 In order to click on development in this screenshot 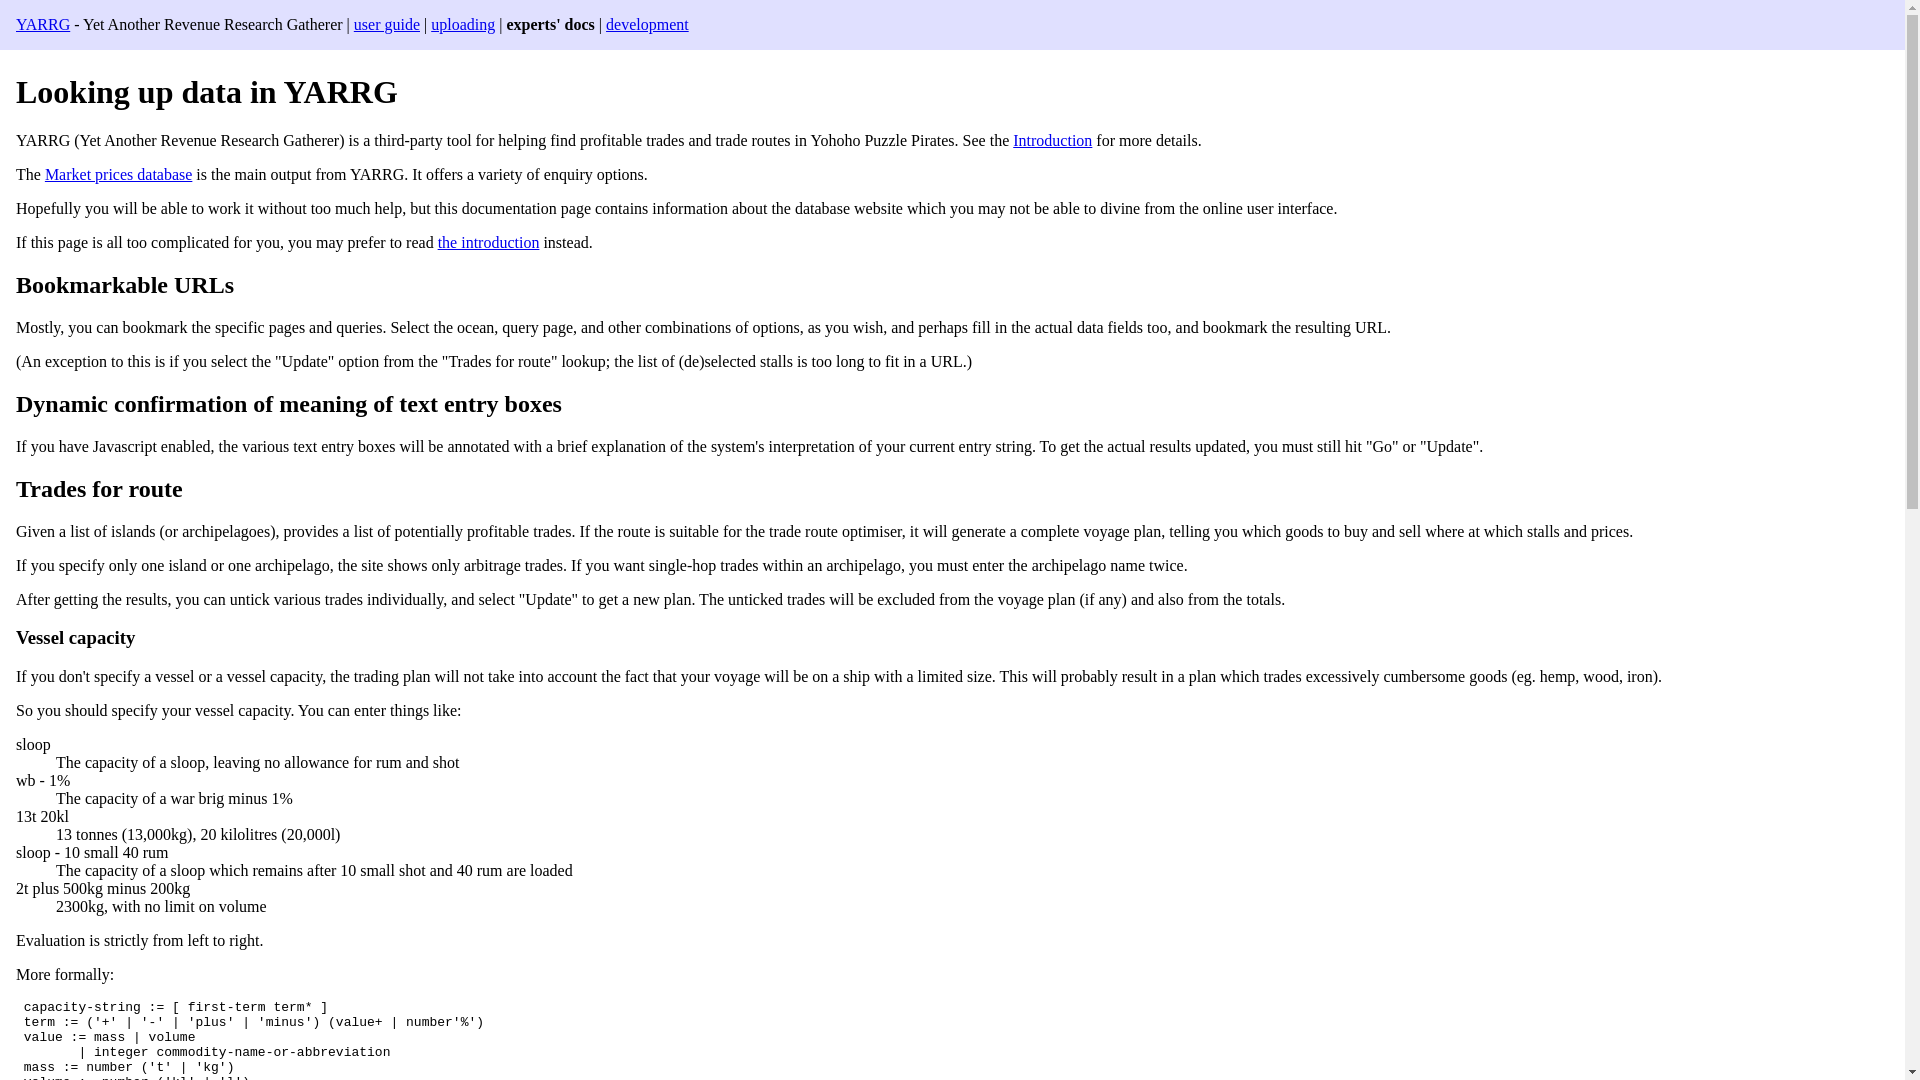, I will do `click(648, 24)`.